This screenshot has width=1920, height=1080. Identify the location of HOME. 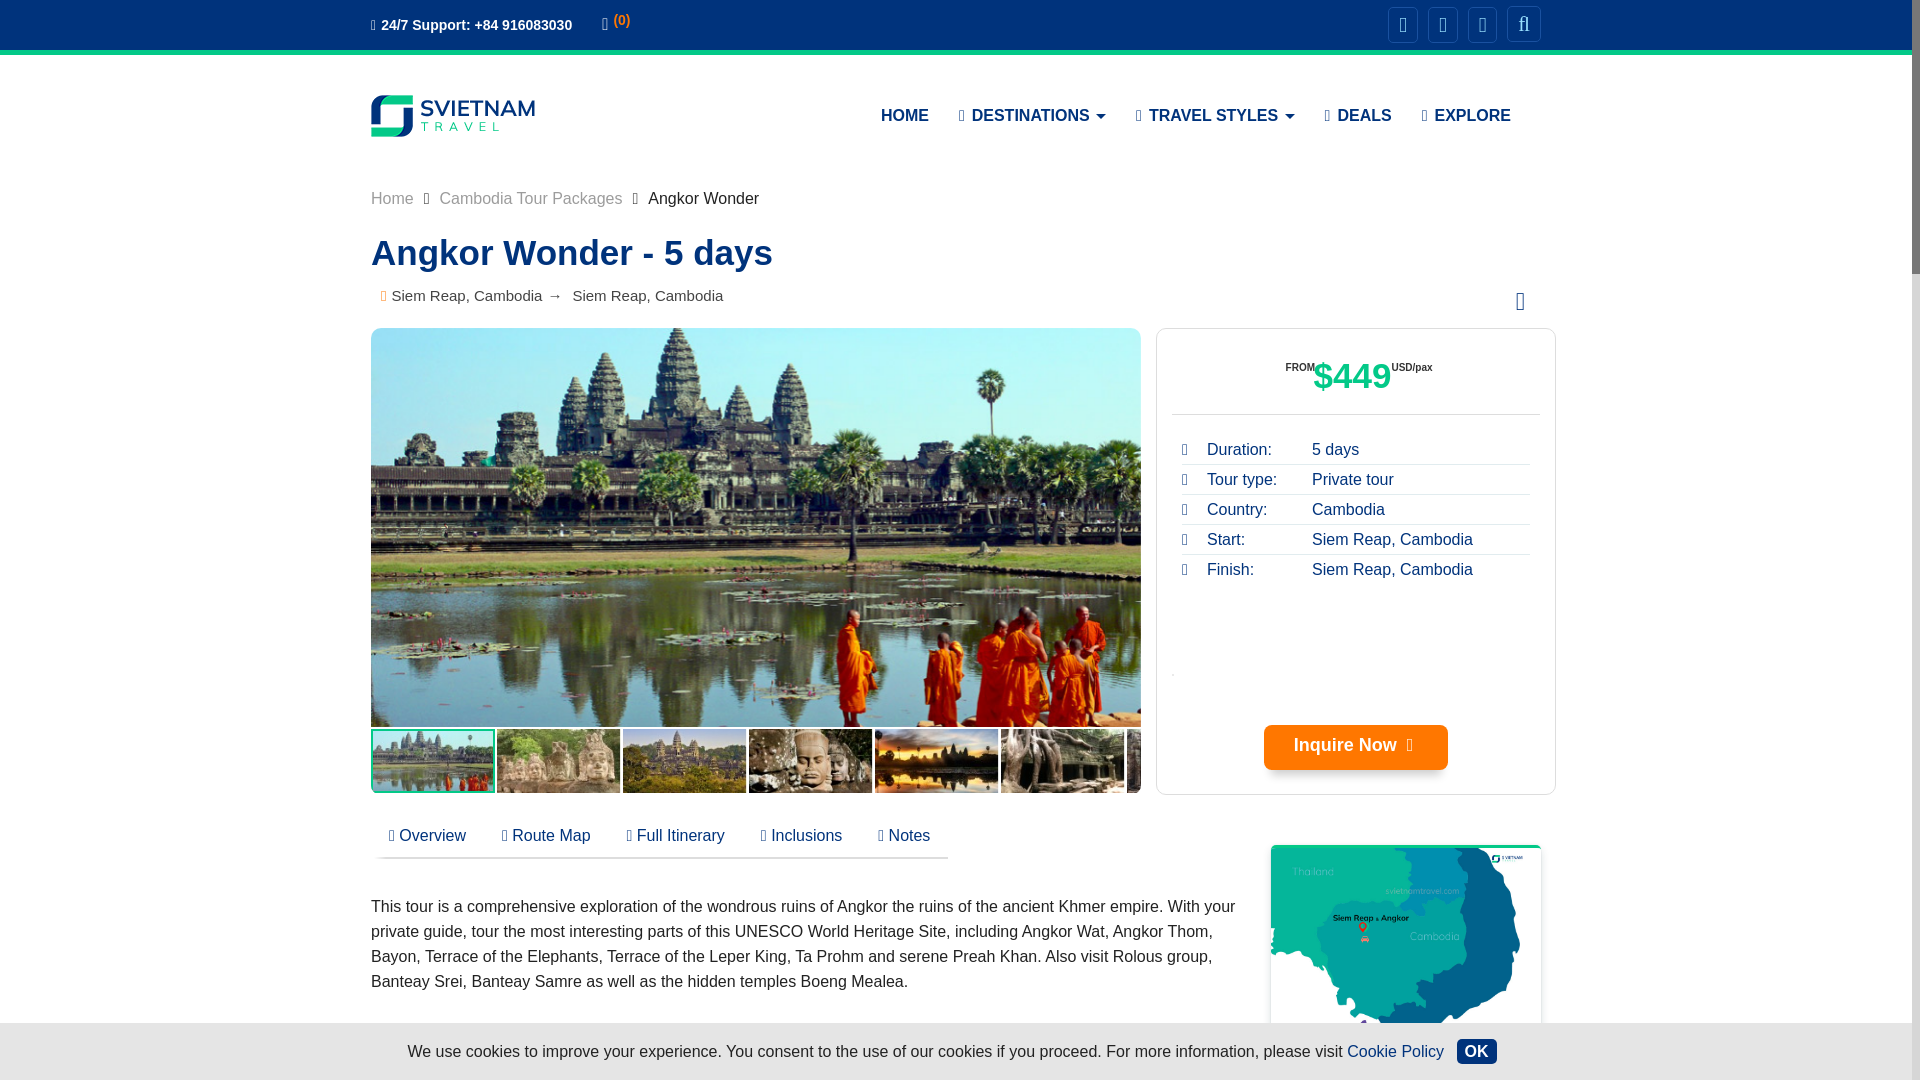
(905, 116).